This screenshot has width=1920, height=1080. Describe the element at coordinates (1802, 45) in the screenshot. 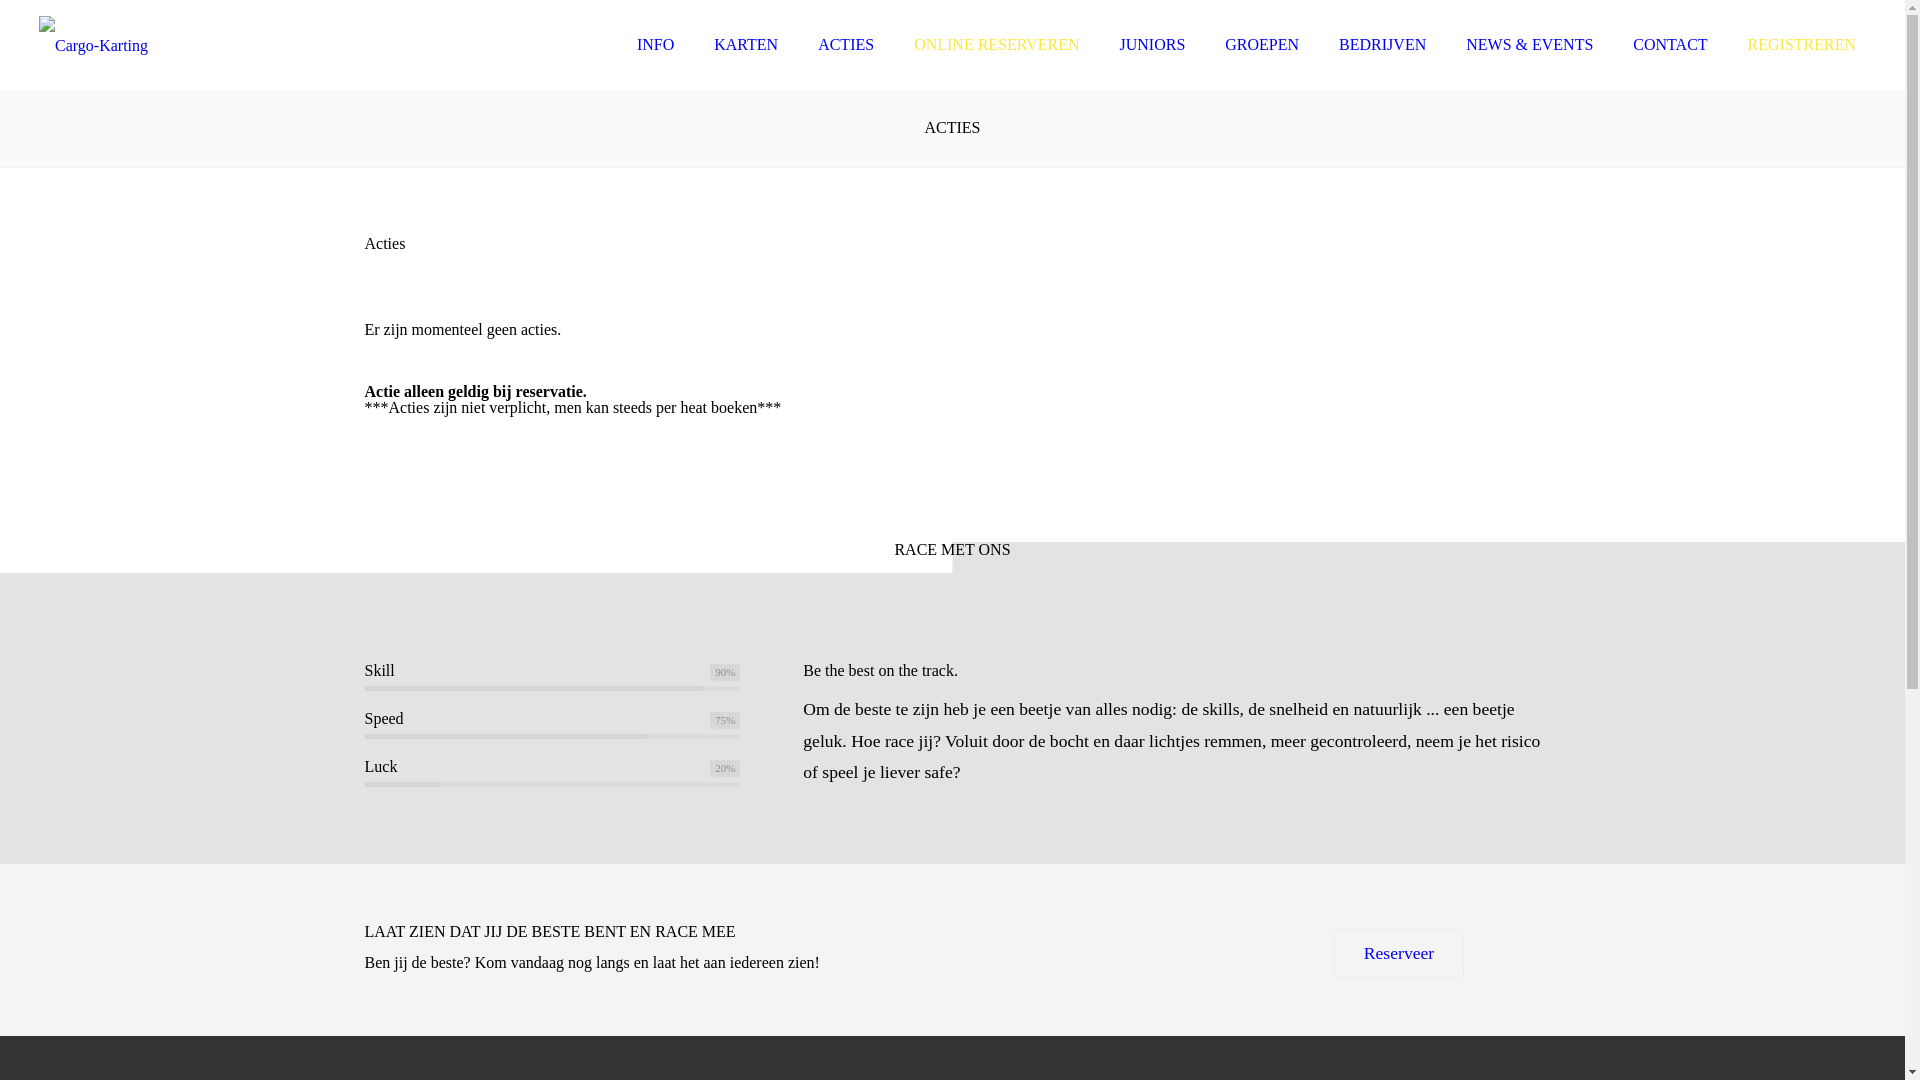

I see `REGISTREREN` at that location.